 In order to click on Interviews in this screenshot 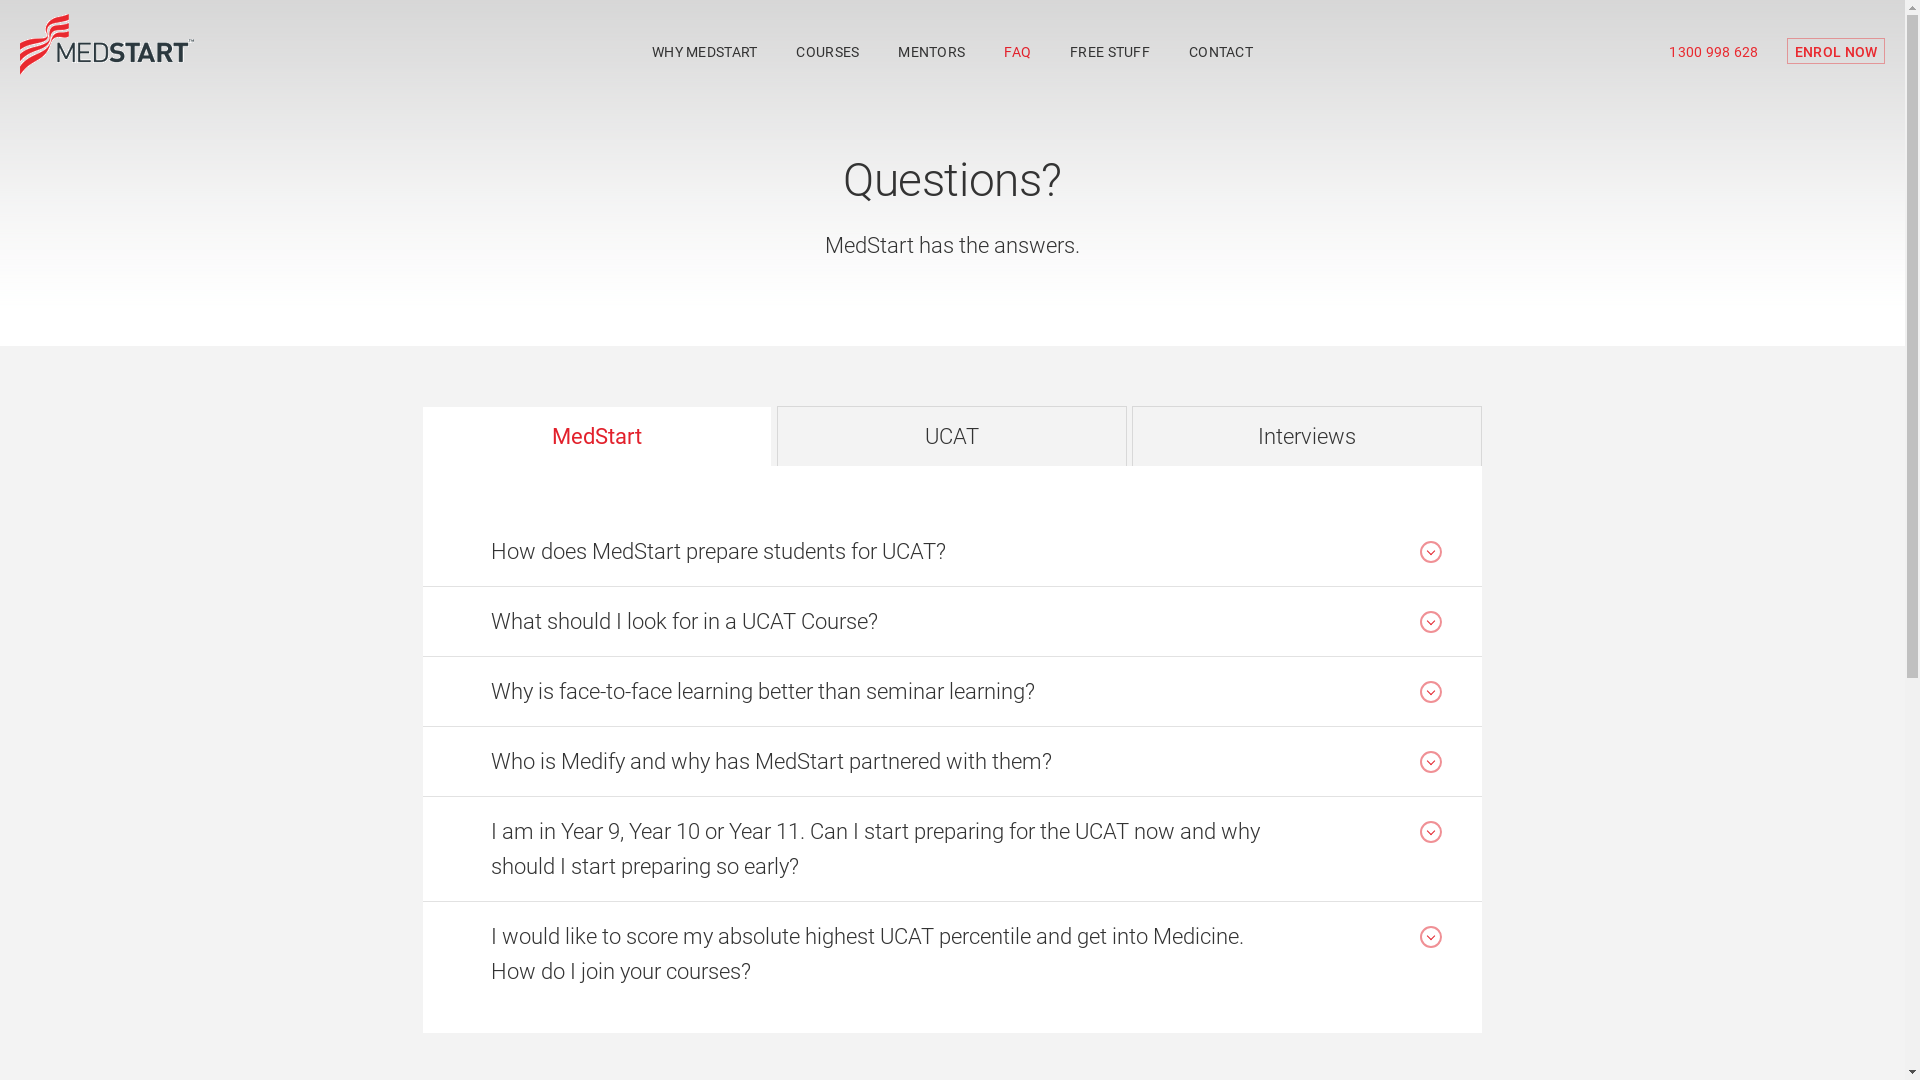, I will do `click(1307, 436)`.